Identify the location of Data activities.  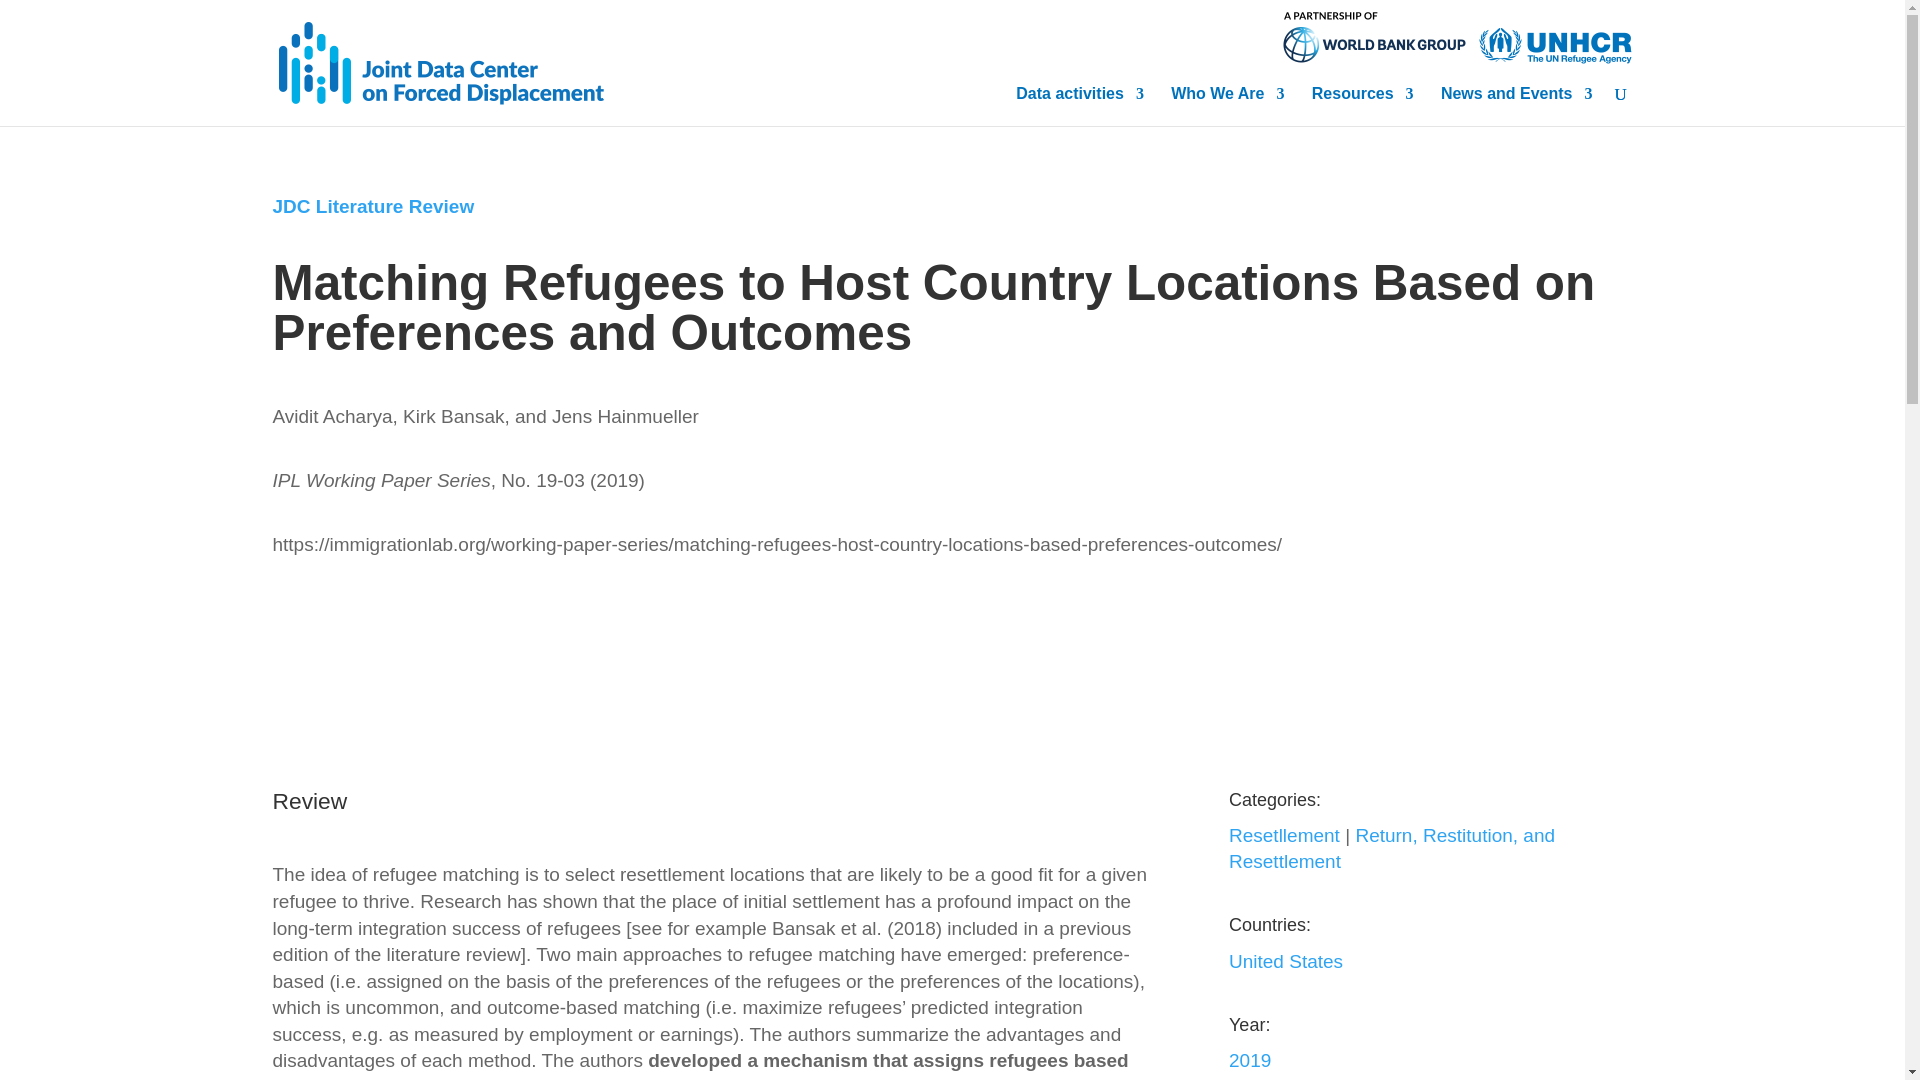
(1080, 100).